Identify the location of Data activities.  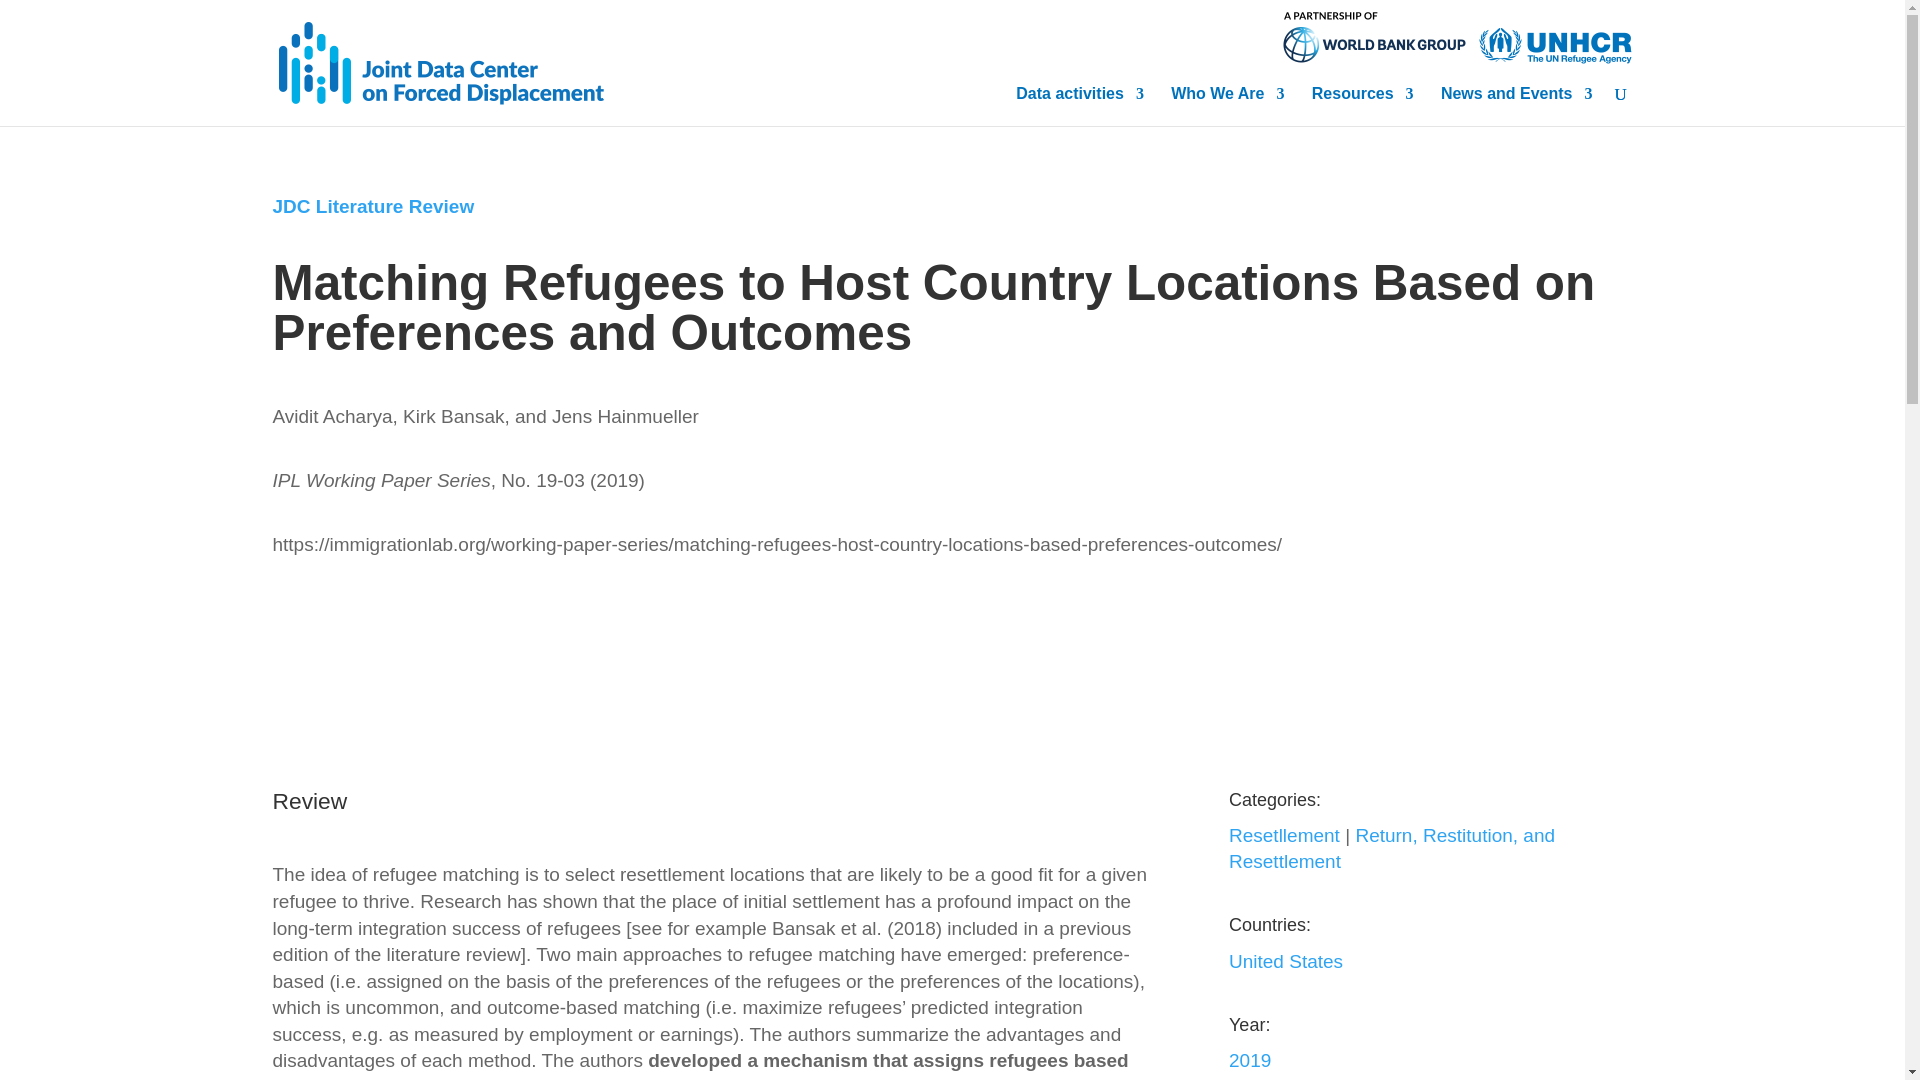
(1080, 100).